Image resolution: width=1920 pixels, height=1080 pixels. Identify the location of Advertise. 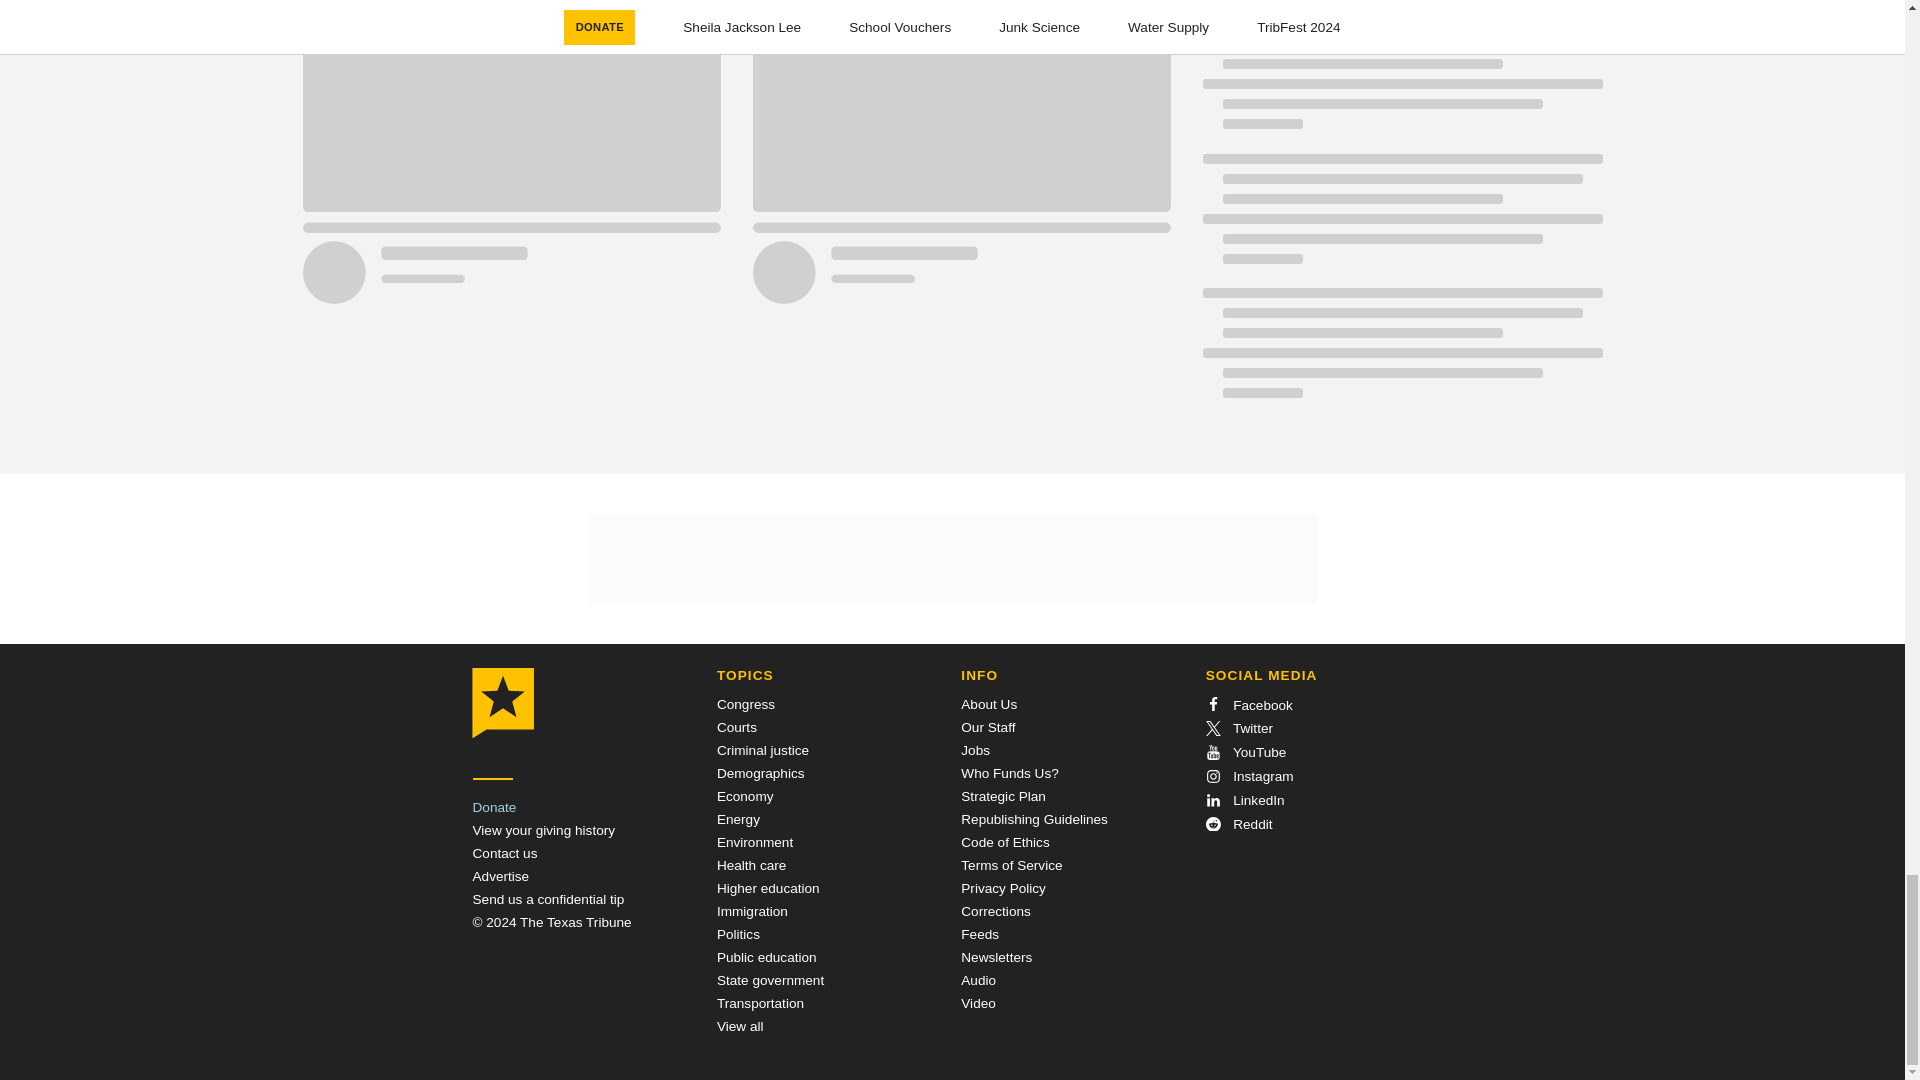
(500, 876).